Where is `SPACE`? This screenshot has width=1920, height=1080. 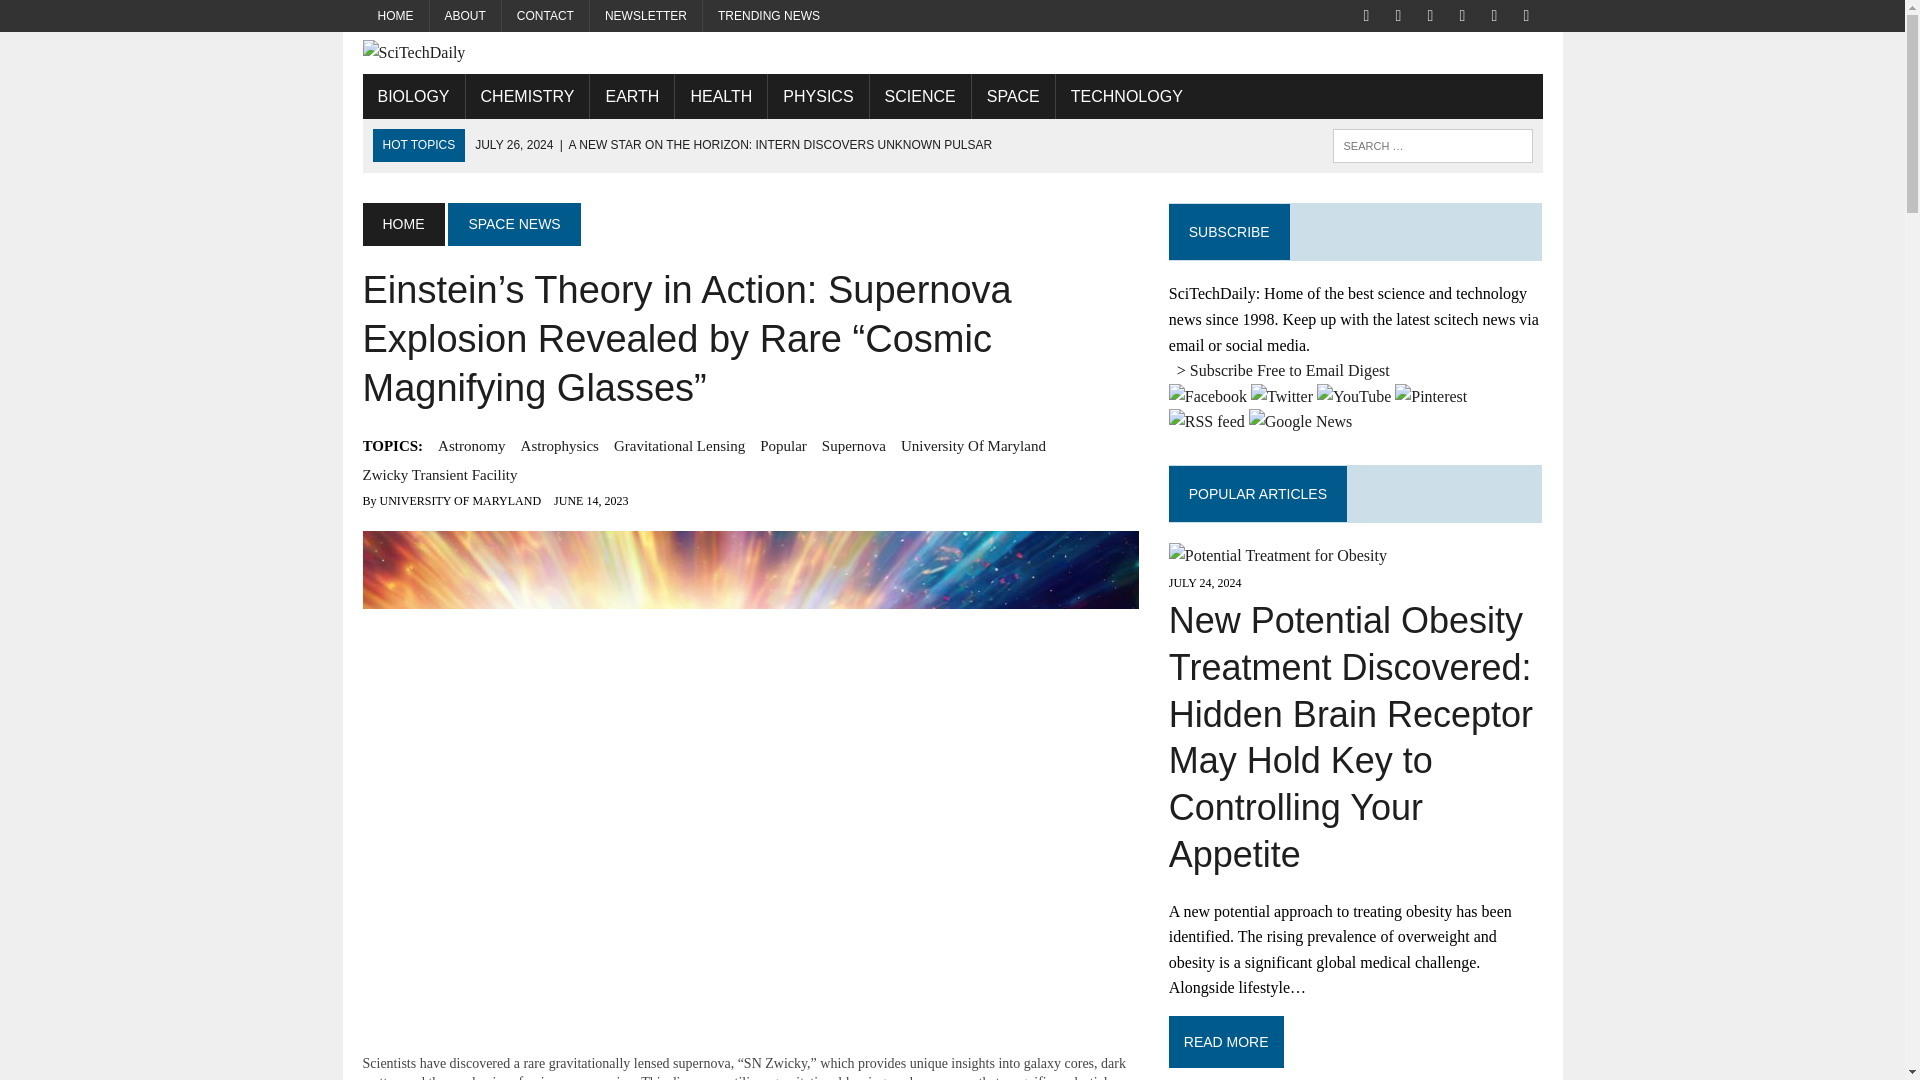 SPACE is located at coordinates (1012, 96).